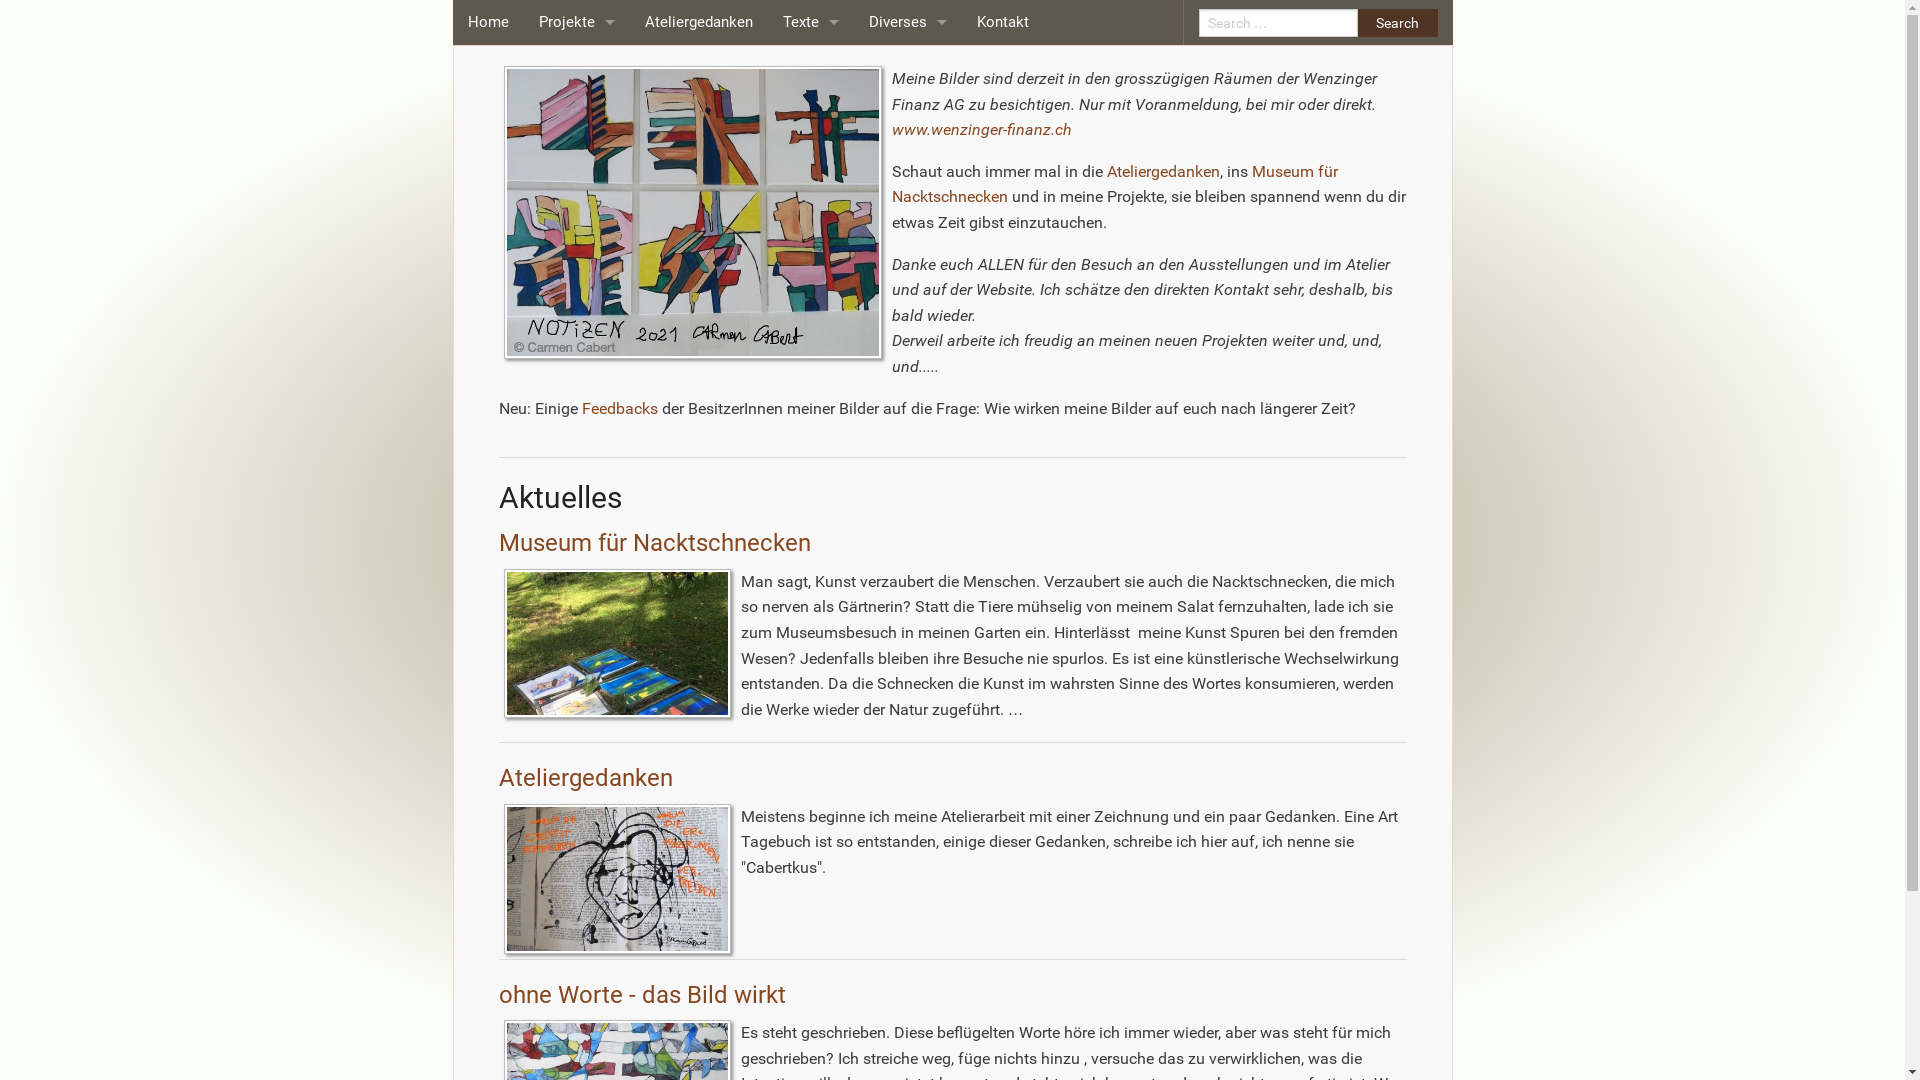 This screenshot has height=1080, width=1920. Describe the element at coordinates (642, 995) in the screenshot. I see `ohne Worte - das Bild wirkt` at that location.